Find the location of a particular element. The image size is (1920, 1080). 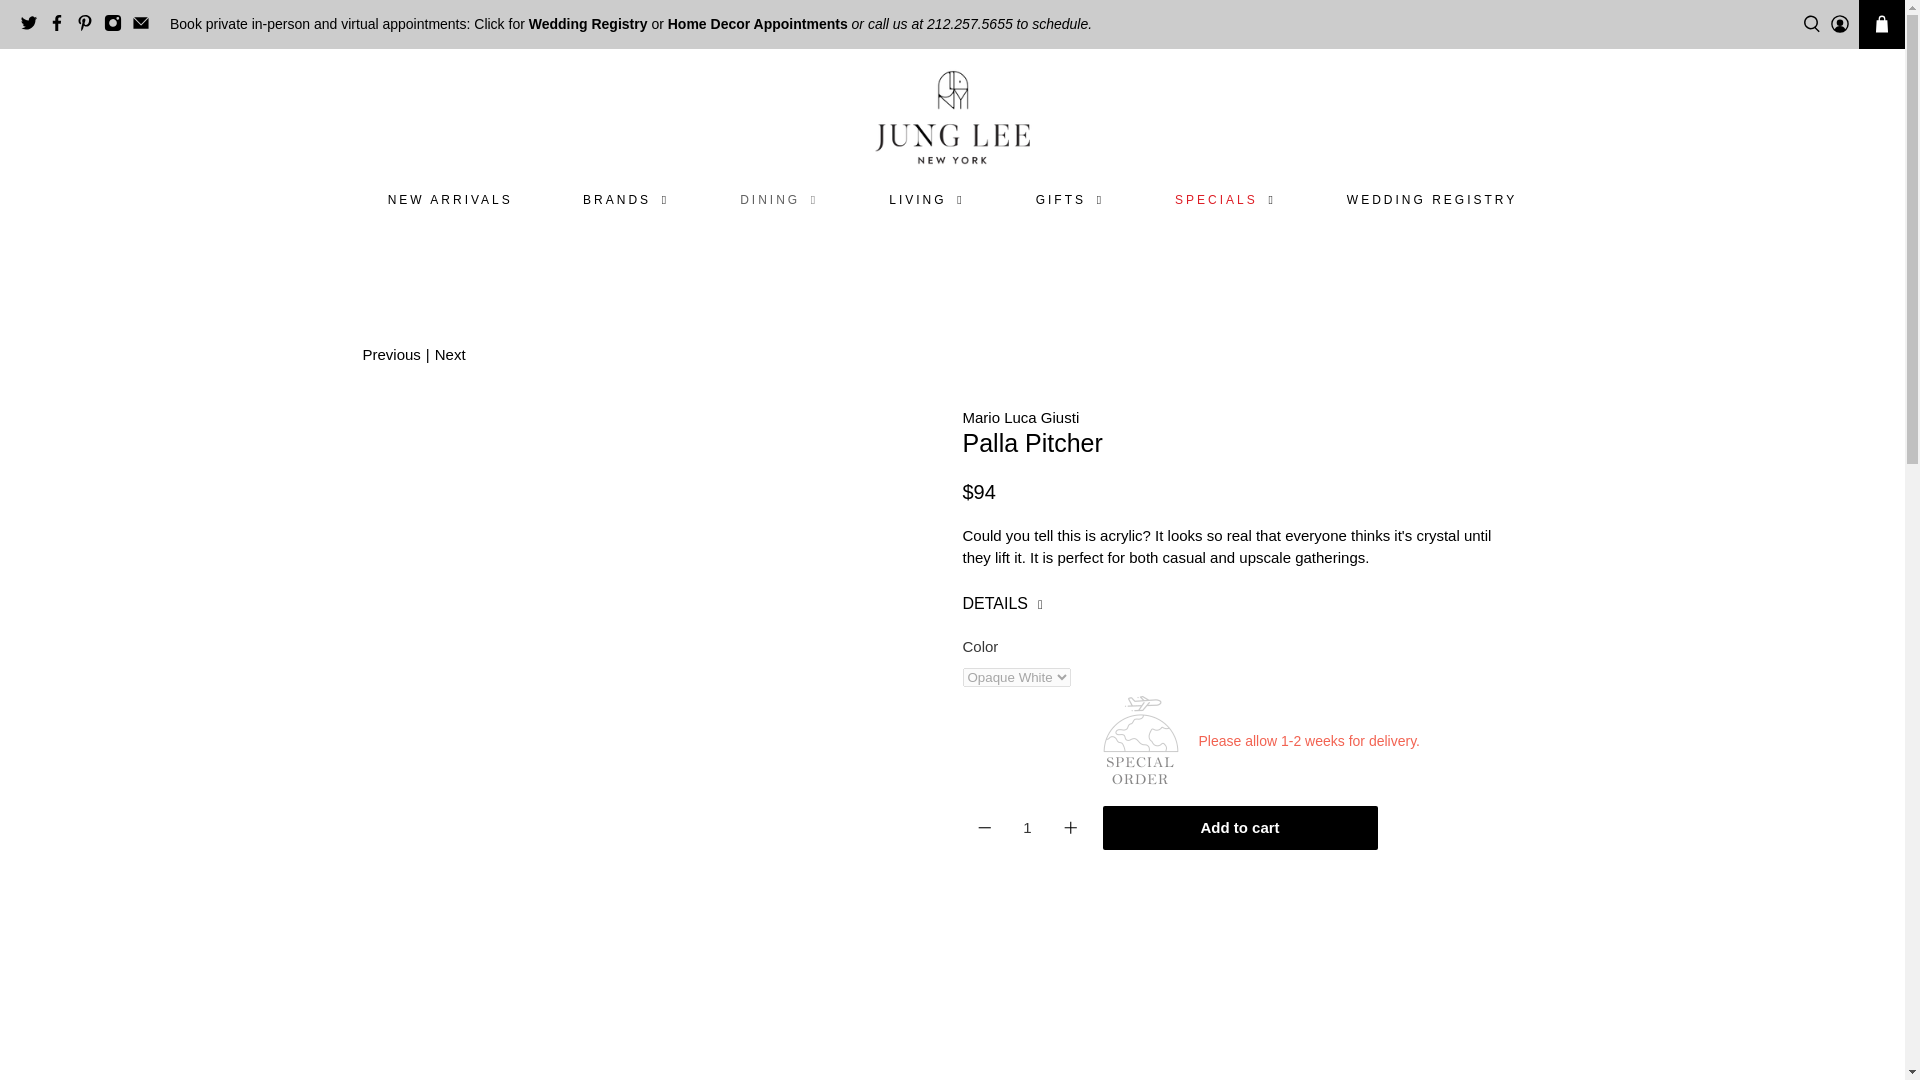

Mario Luca Giusti is located at coordinates (1020, 417).